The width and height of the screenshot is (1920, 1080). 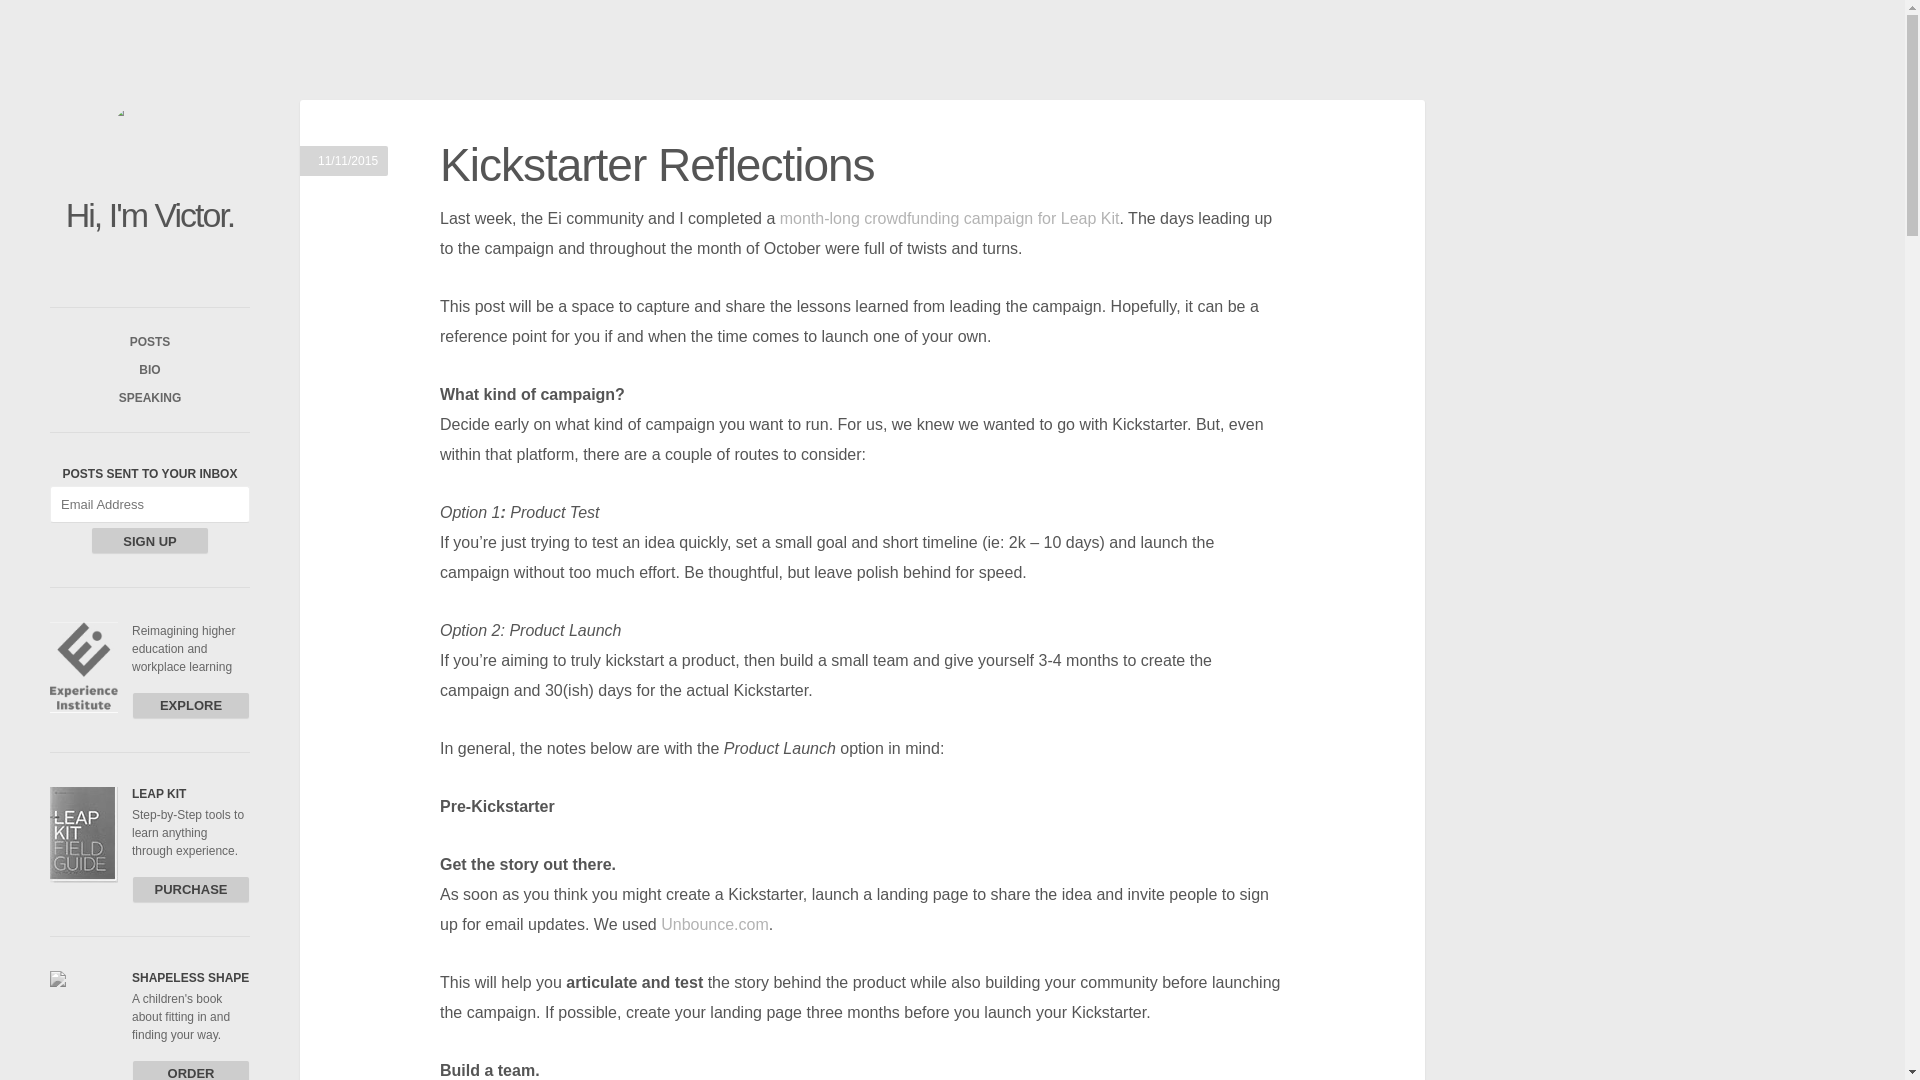 What do you see at coordinates (150, 214) in the screenshot?
I see `Hi, I'm Victor.` at bounding box center [150, 214].